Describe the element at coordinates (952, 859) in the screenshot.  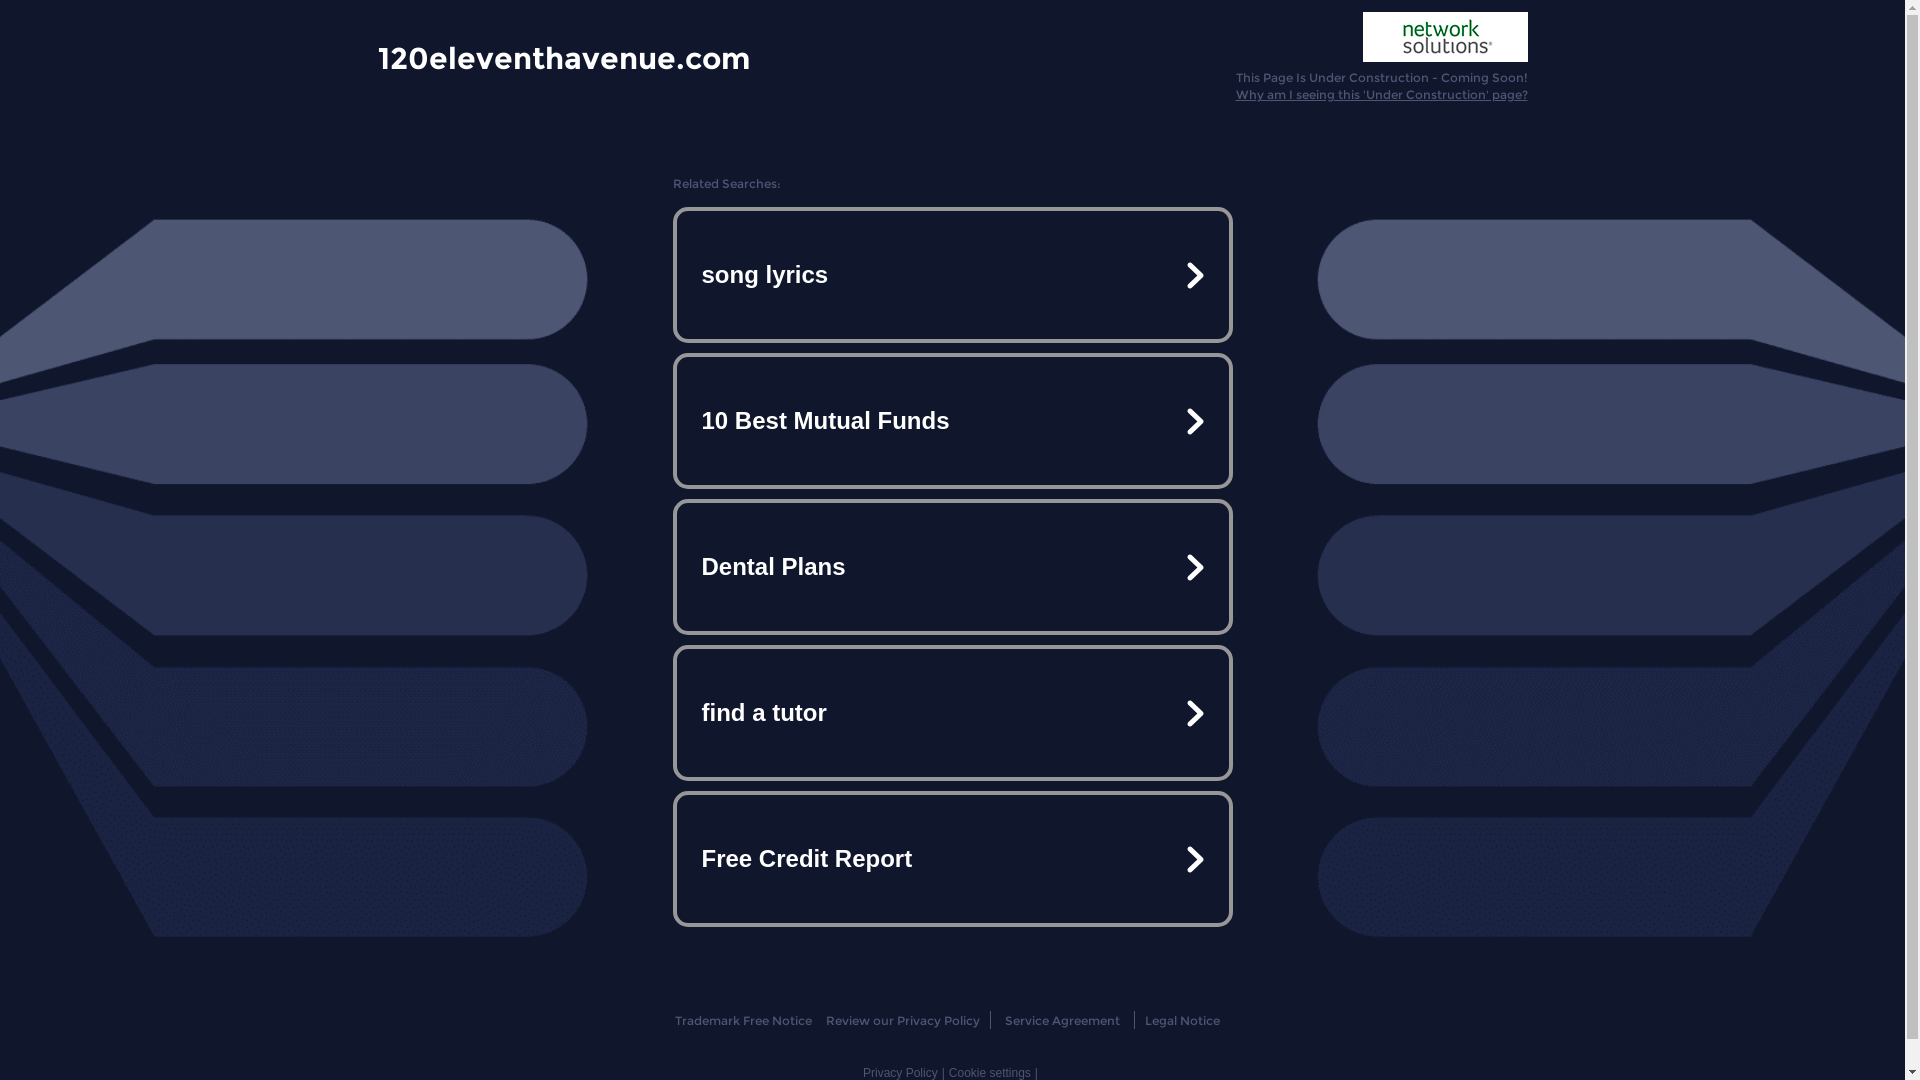
I see `Free Credit Report` at that location.